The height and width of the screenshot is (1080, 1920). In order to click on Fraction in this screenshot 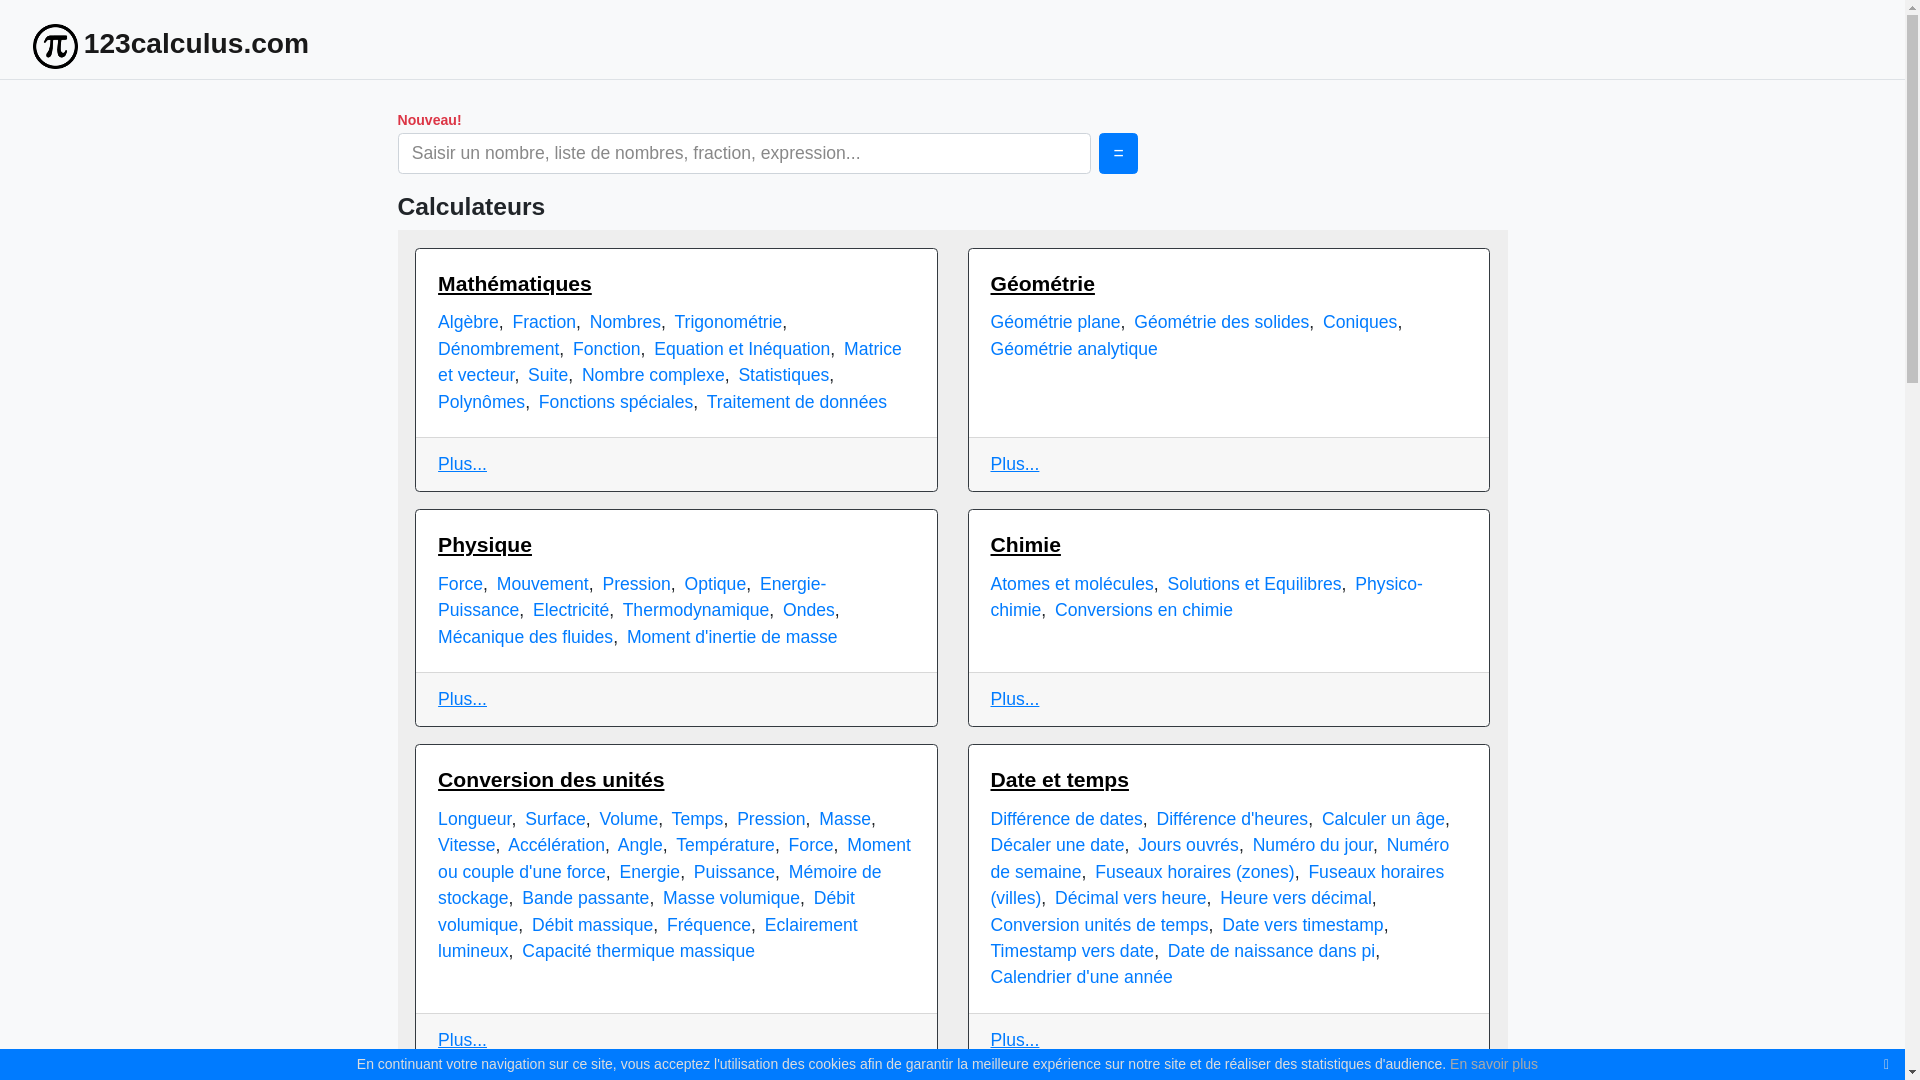, I will do `click(544, 322)`.